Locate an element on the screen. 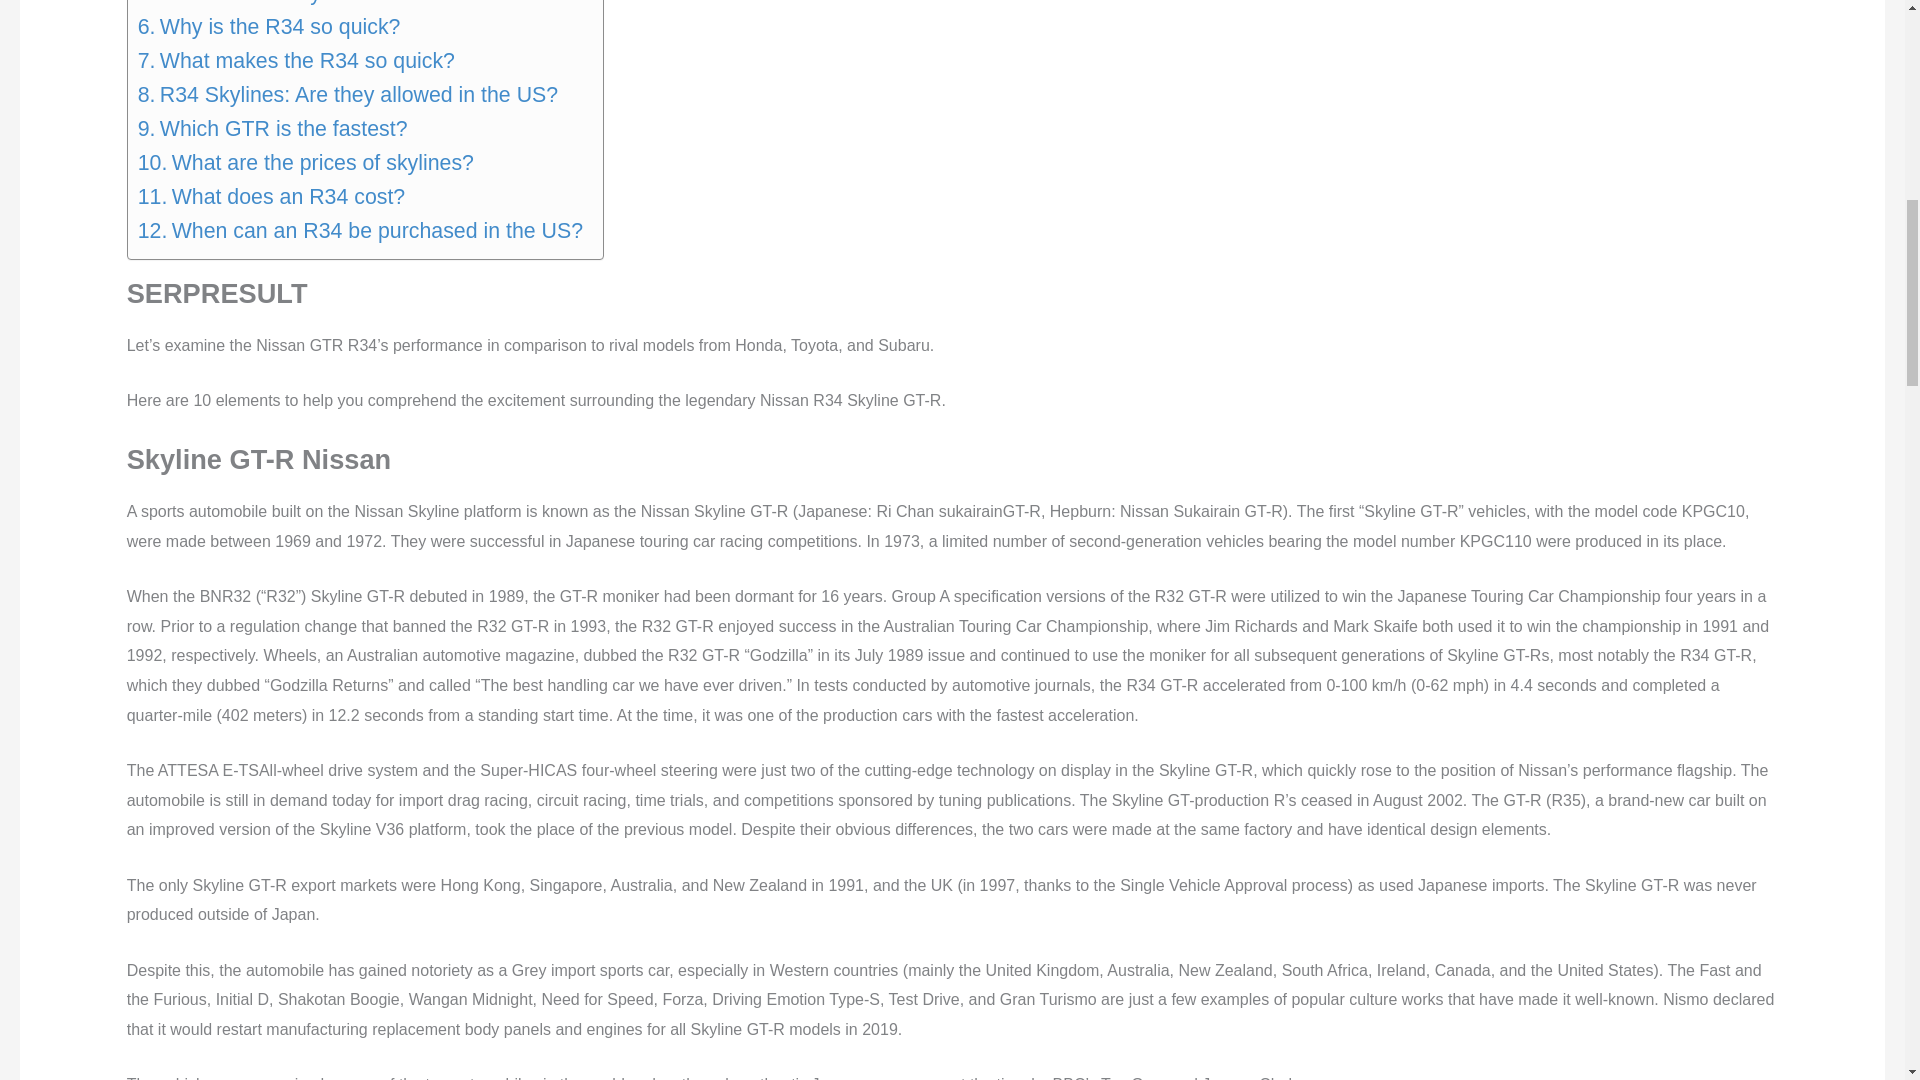 This screenshot has height=1080, width=1920. What does a Skyline R34 cost? is located at coordinates (297, 4).